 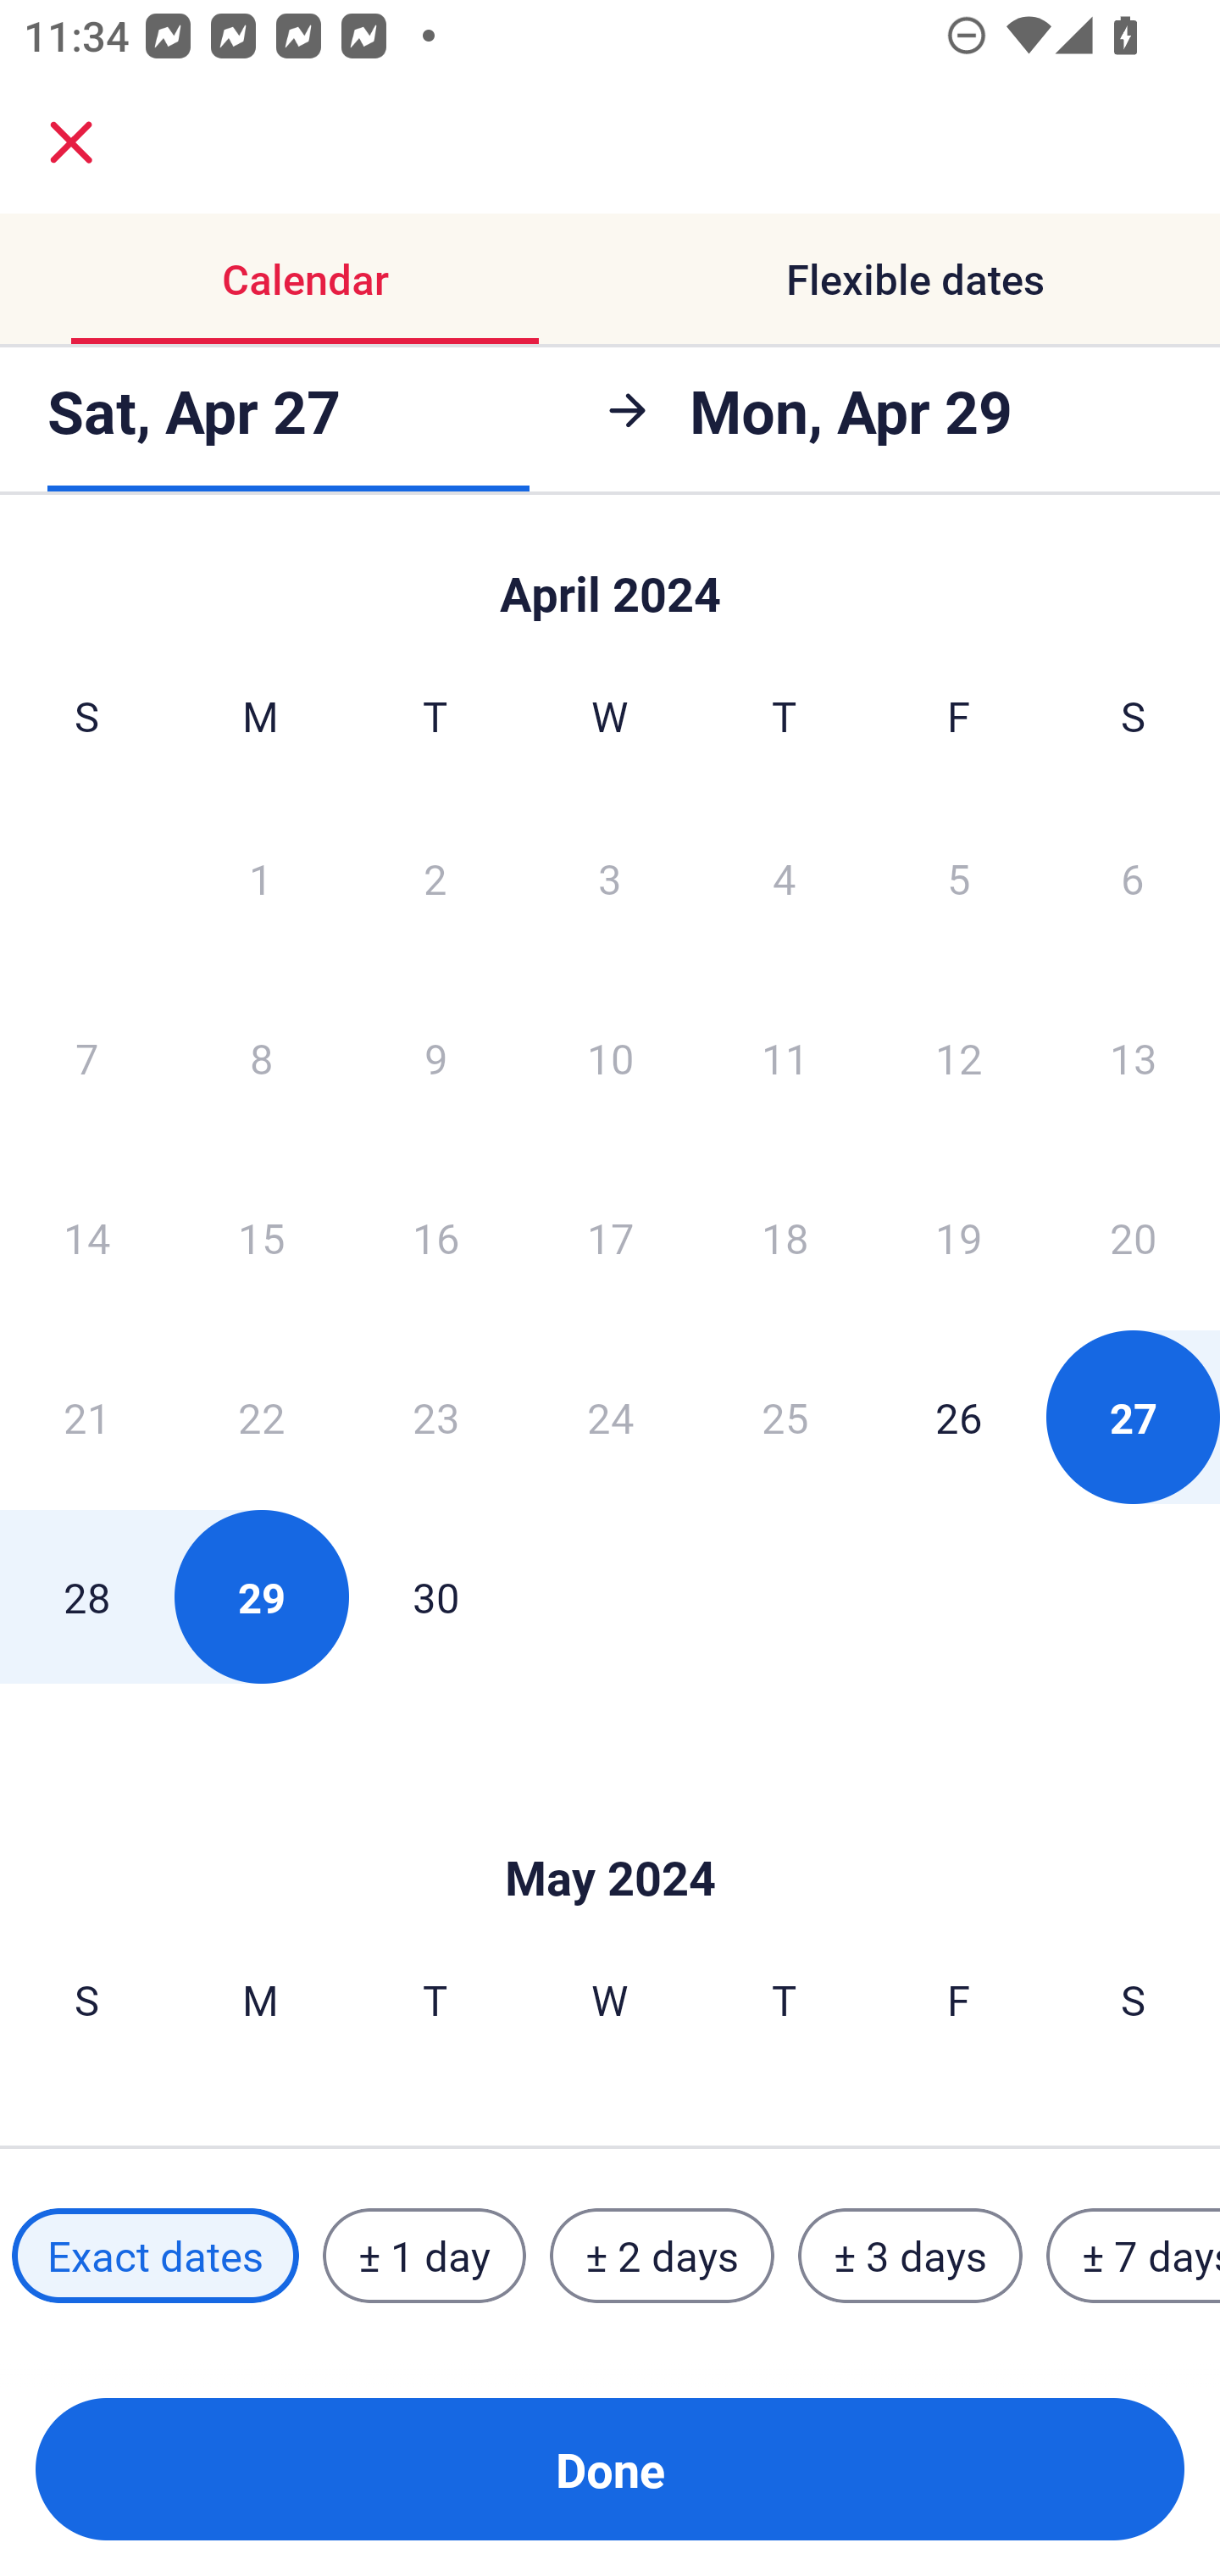 I want to click on 12 Friday, April 12, 2024, so click(x=959, y=1058).